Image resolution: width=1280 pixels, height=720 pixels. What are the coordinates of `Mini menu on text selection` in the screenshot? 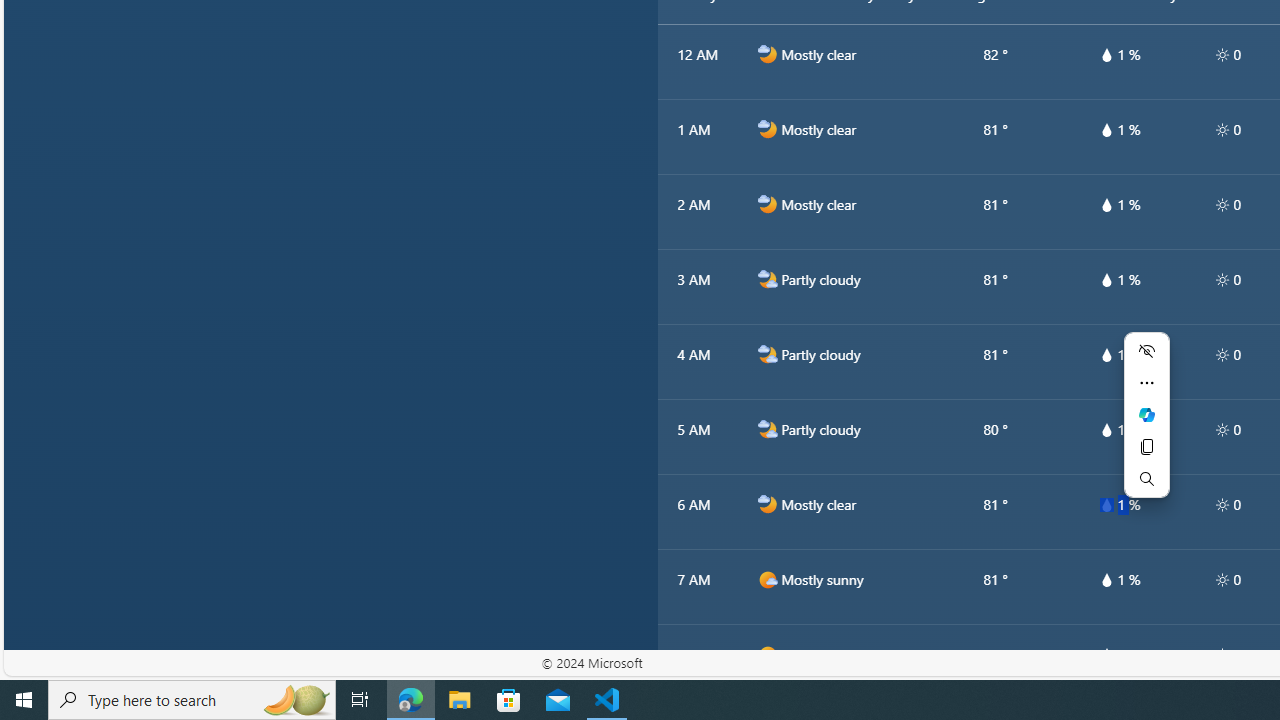 It's located at (1146, 426).